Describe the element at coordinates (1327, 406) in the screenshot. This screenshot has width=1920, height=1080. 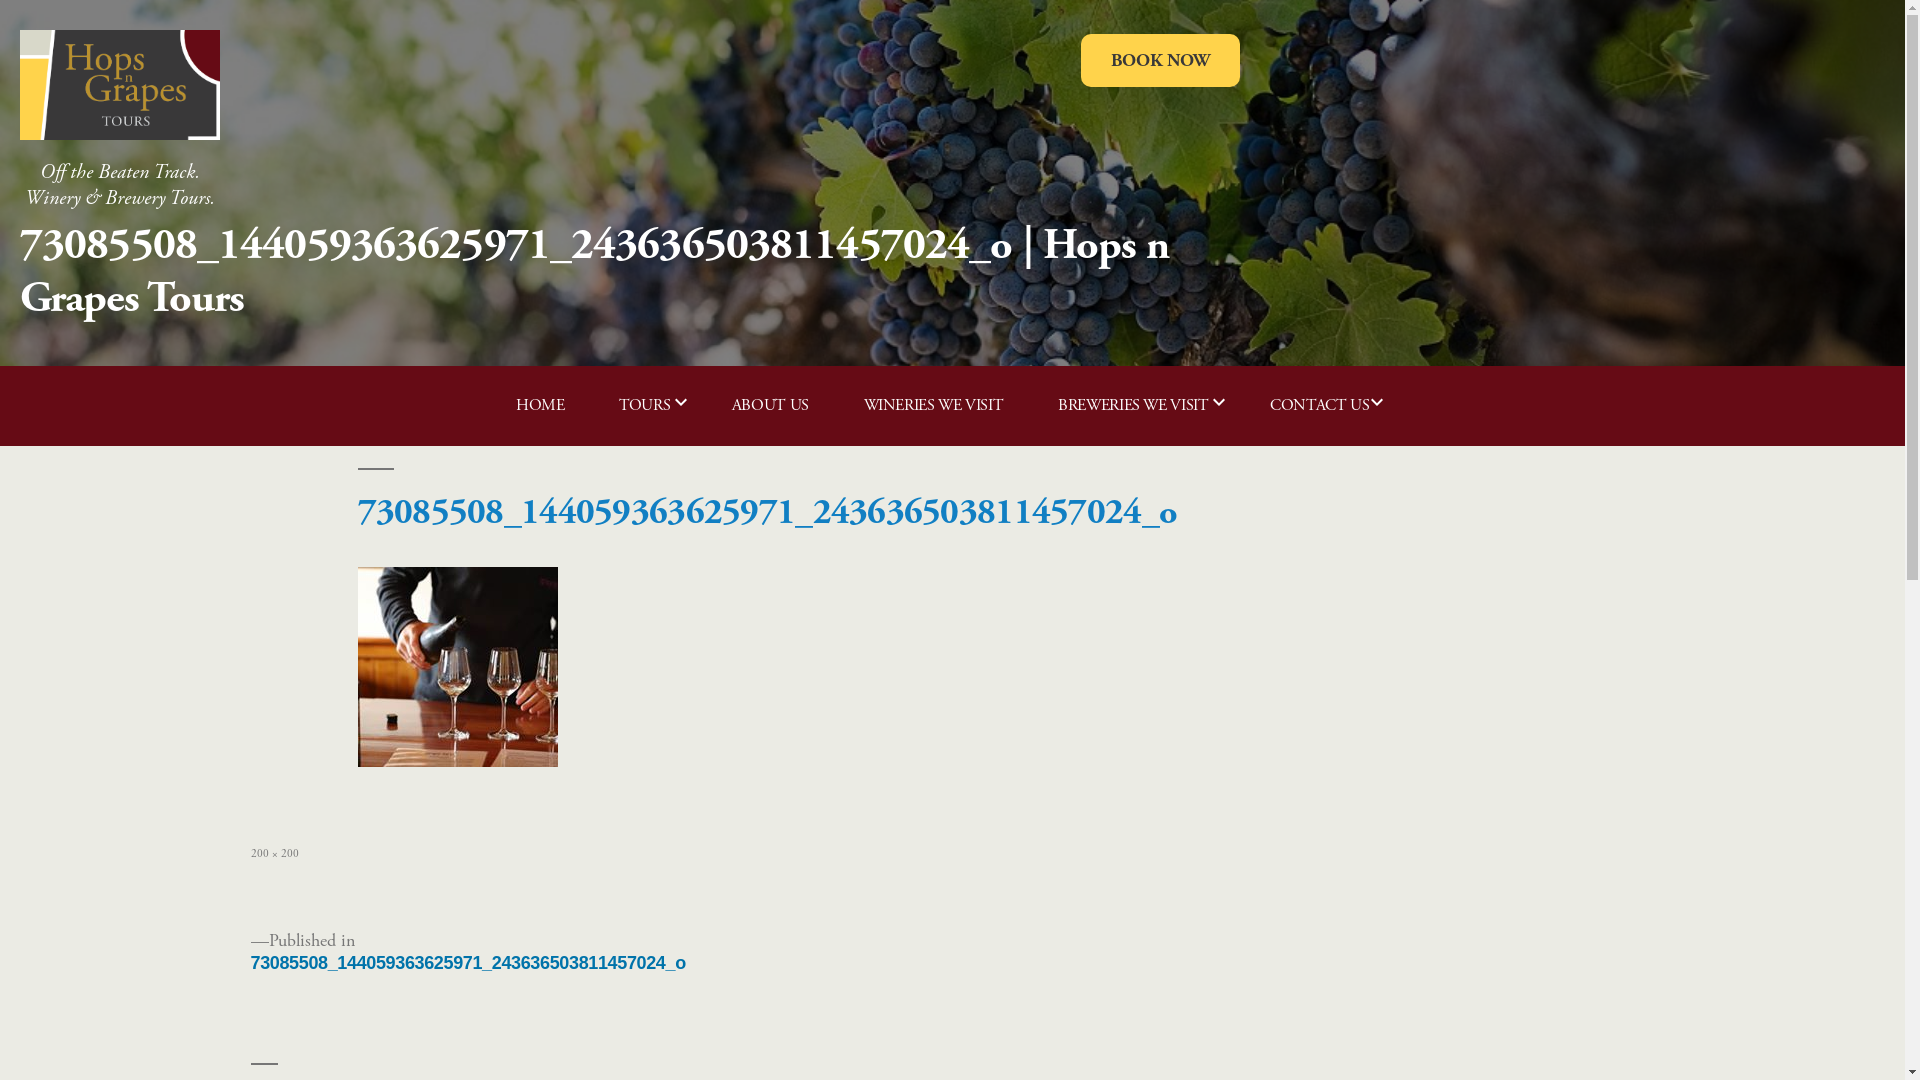
I see `CONTACT US` at that location.